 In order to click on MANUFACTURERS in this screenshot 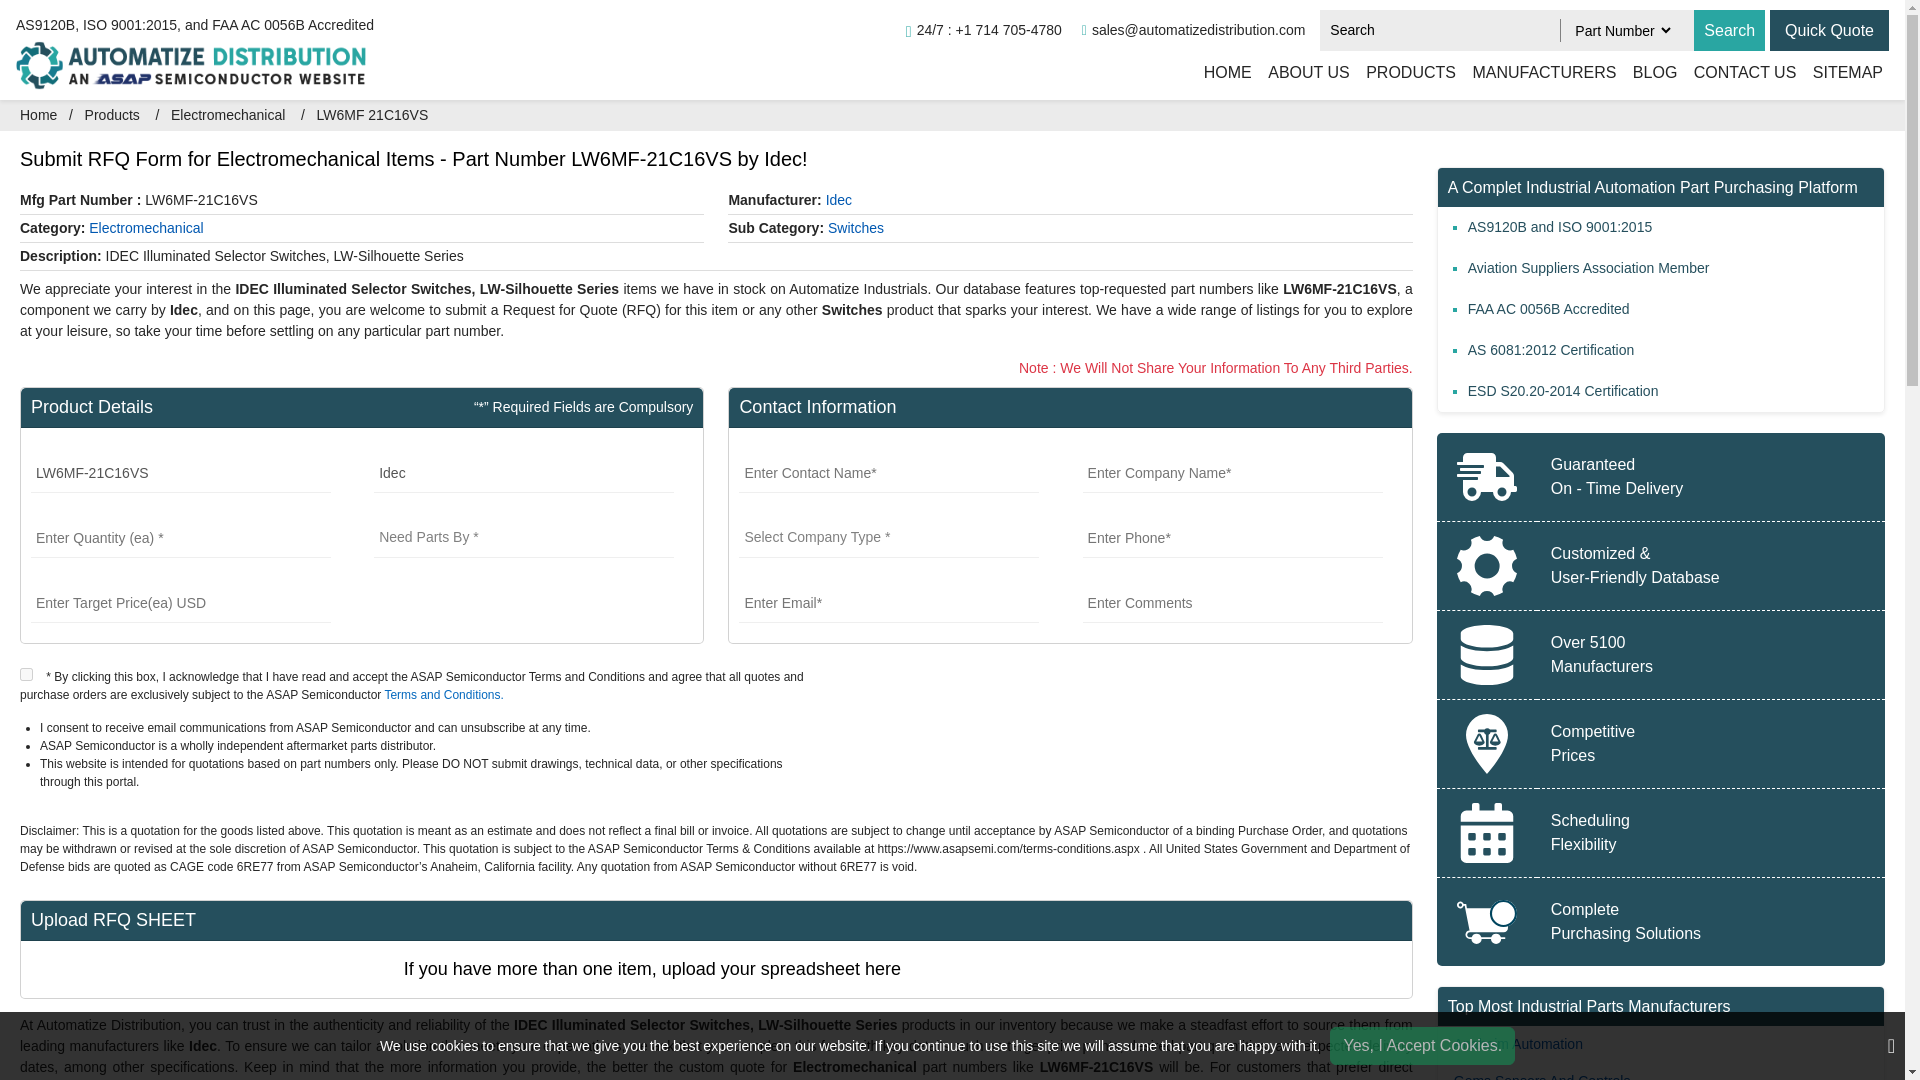, I will do `click(1544, 72)`.